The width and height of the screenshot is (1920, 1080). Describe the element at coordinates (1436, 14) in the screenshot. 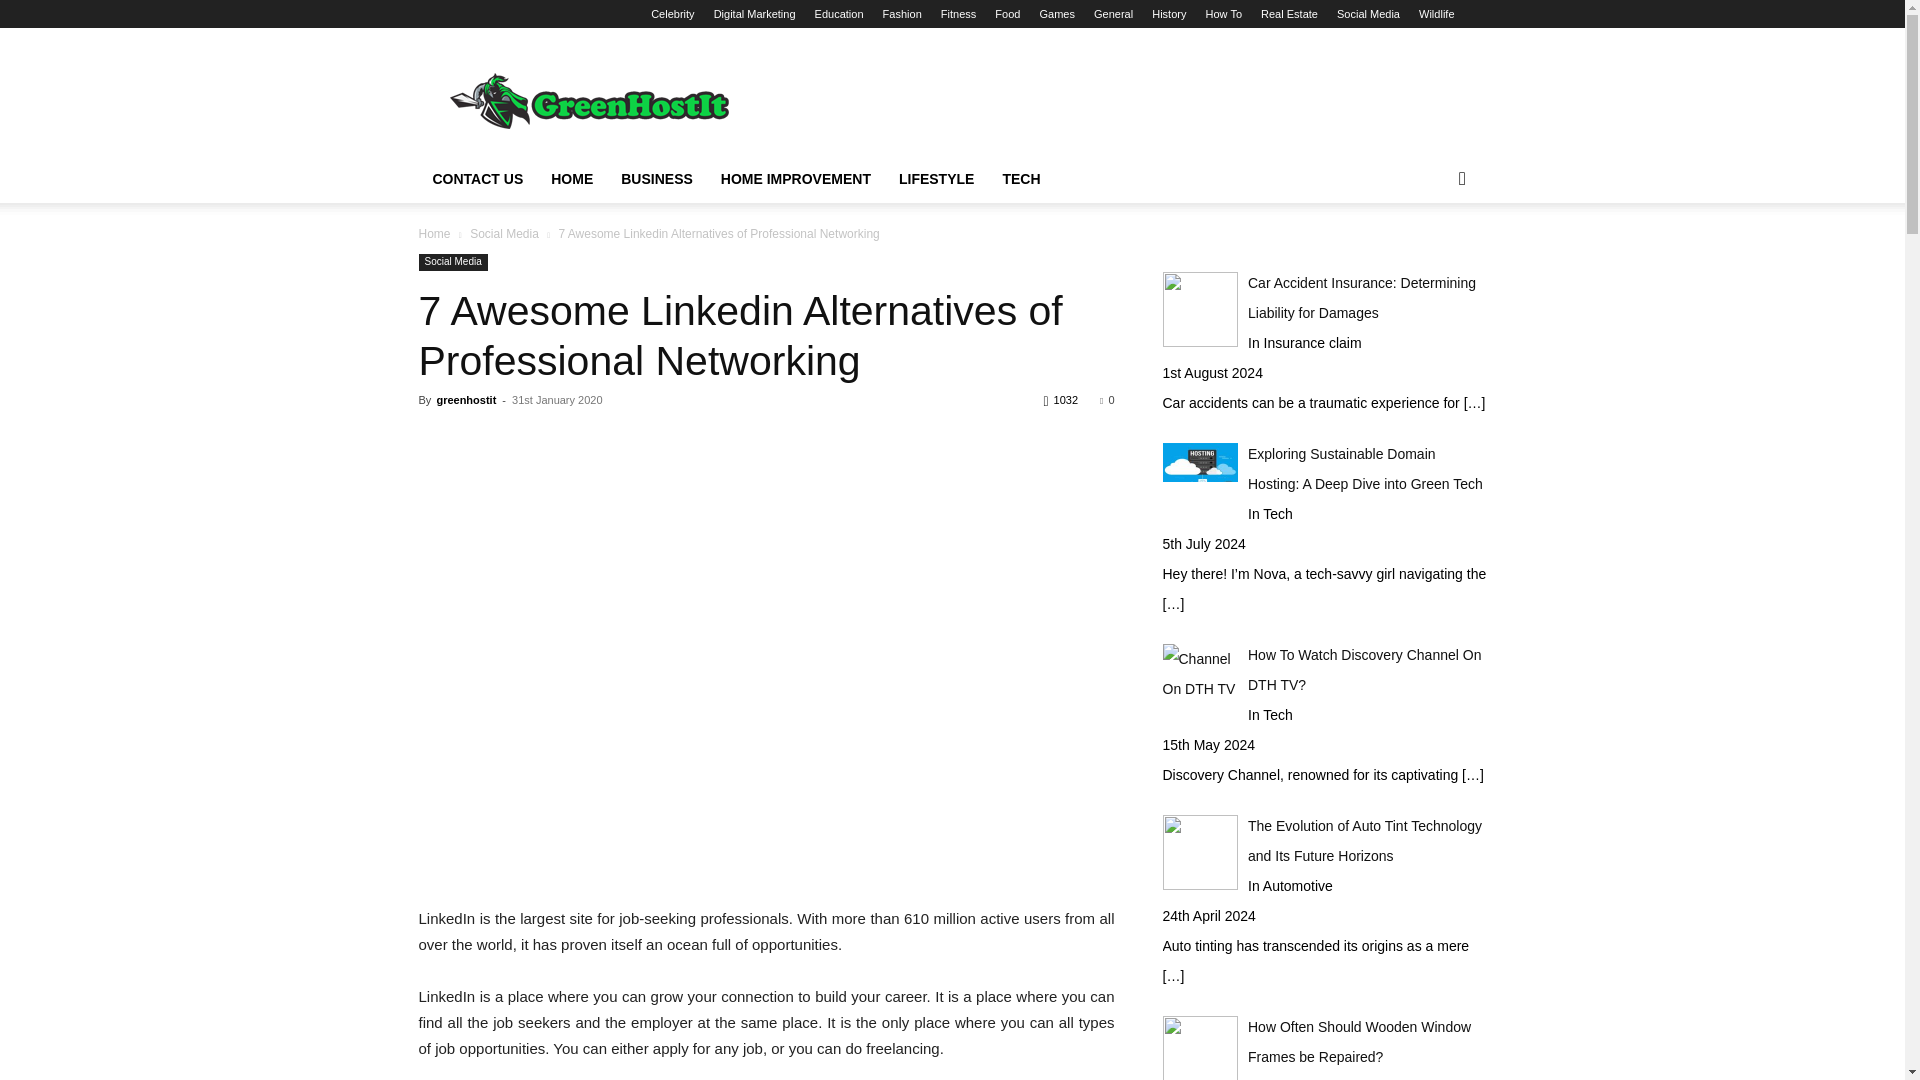

I see `Wildlife` at that location.